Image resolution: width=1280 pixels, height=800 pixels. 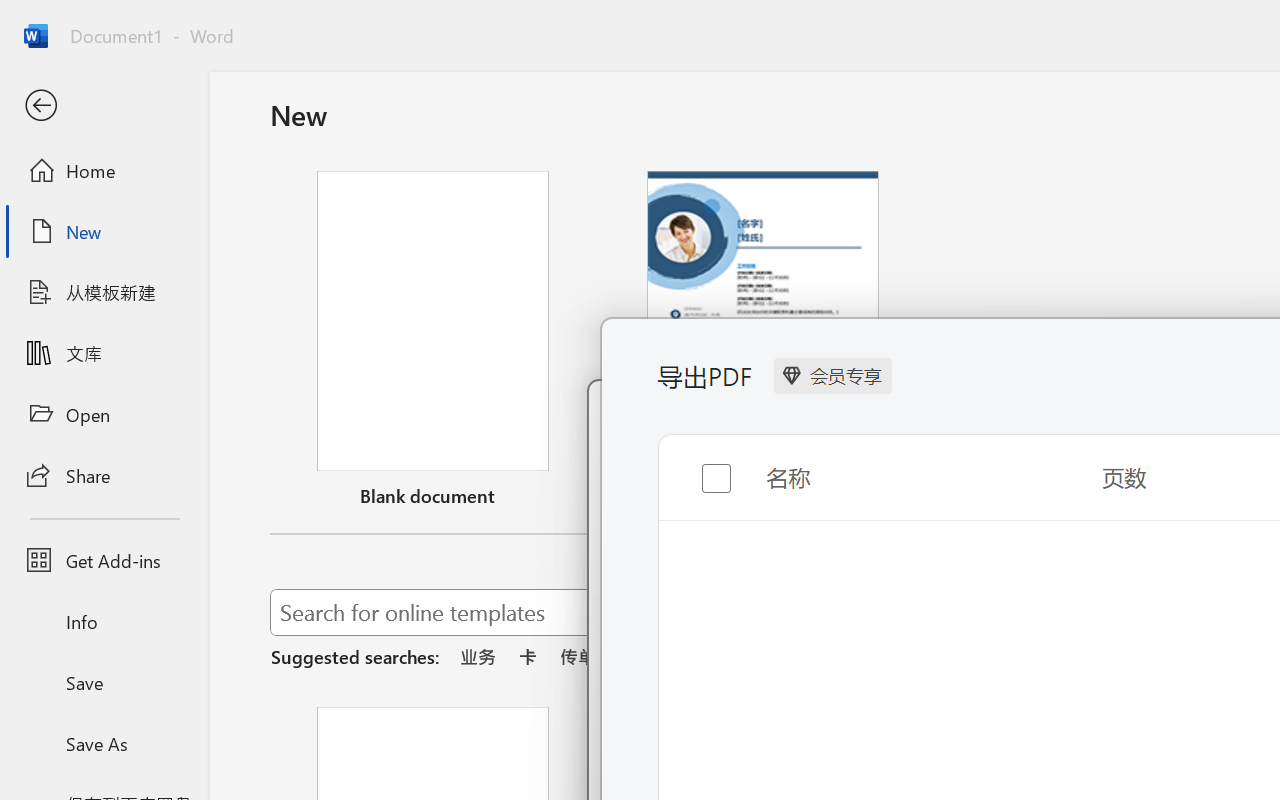 What do you see at coordinates (104, 622) in the screenshot?
I see `Info` at bounding box center [104, 622].